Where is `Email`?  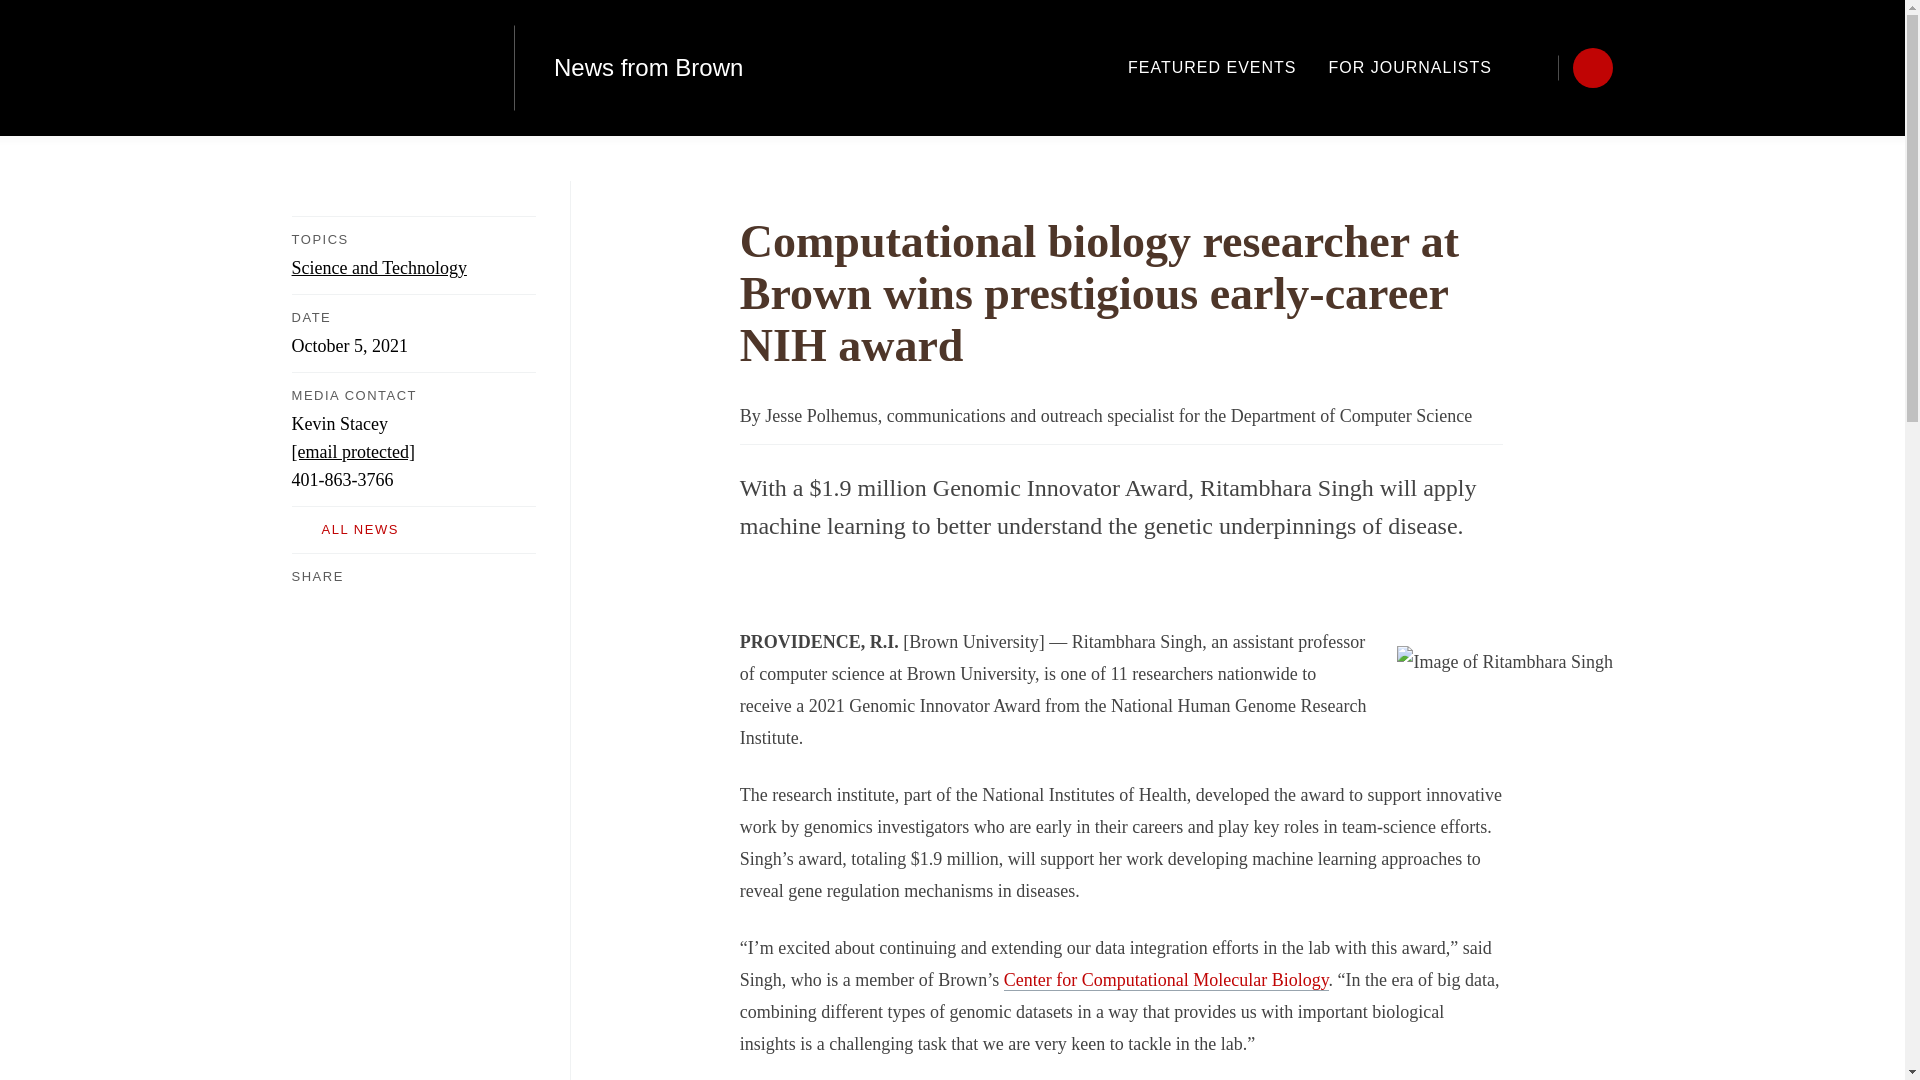 Email is located at coordinates (420, 602).